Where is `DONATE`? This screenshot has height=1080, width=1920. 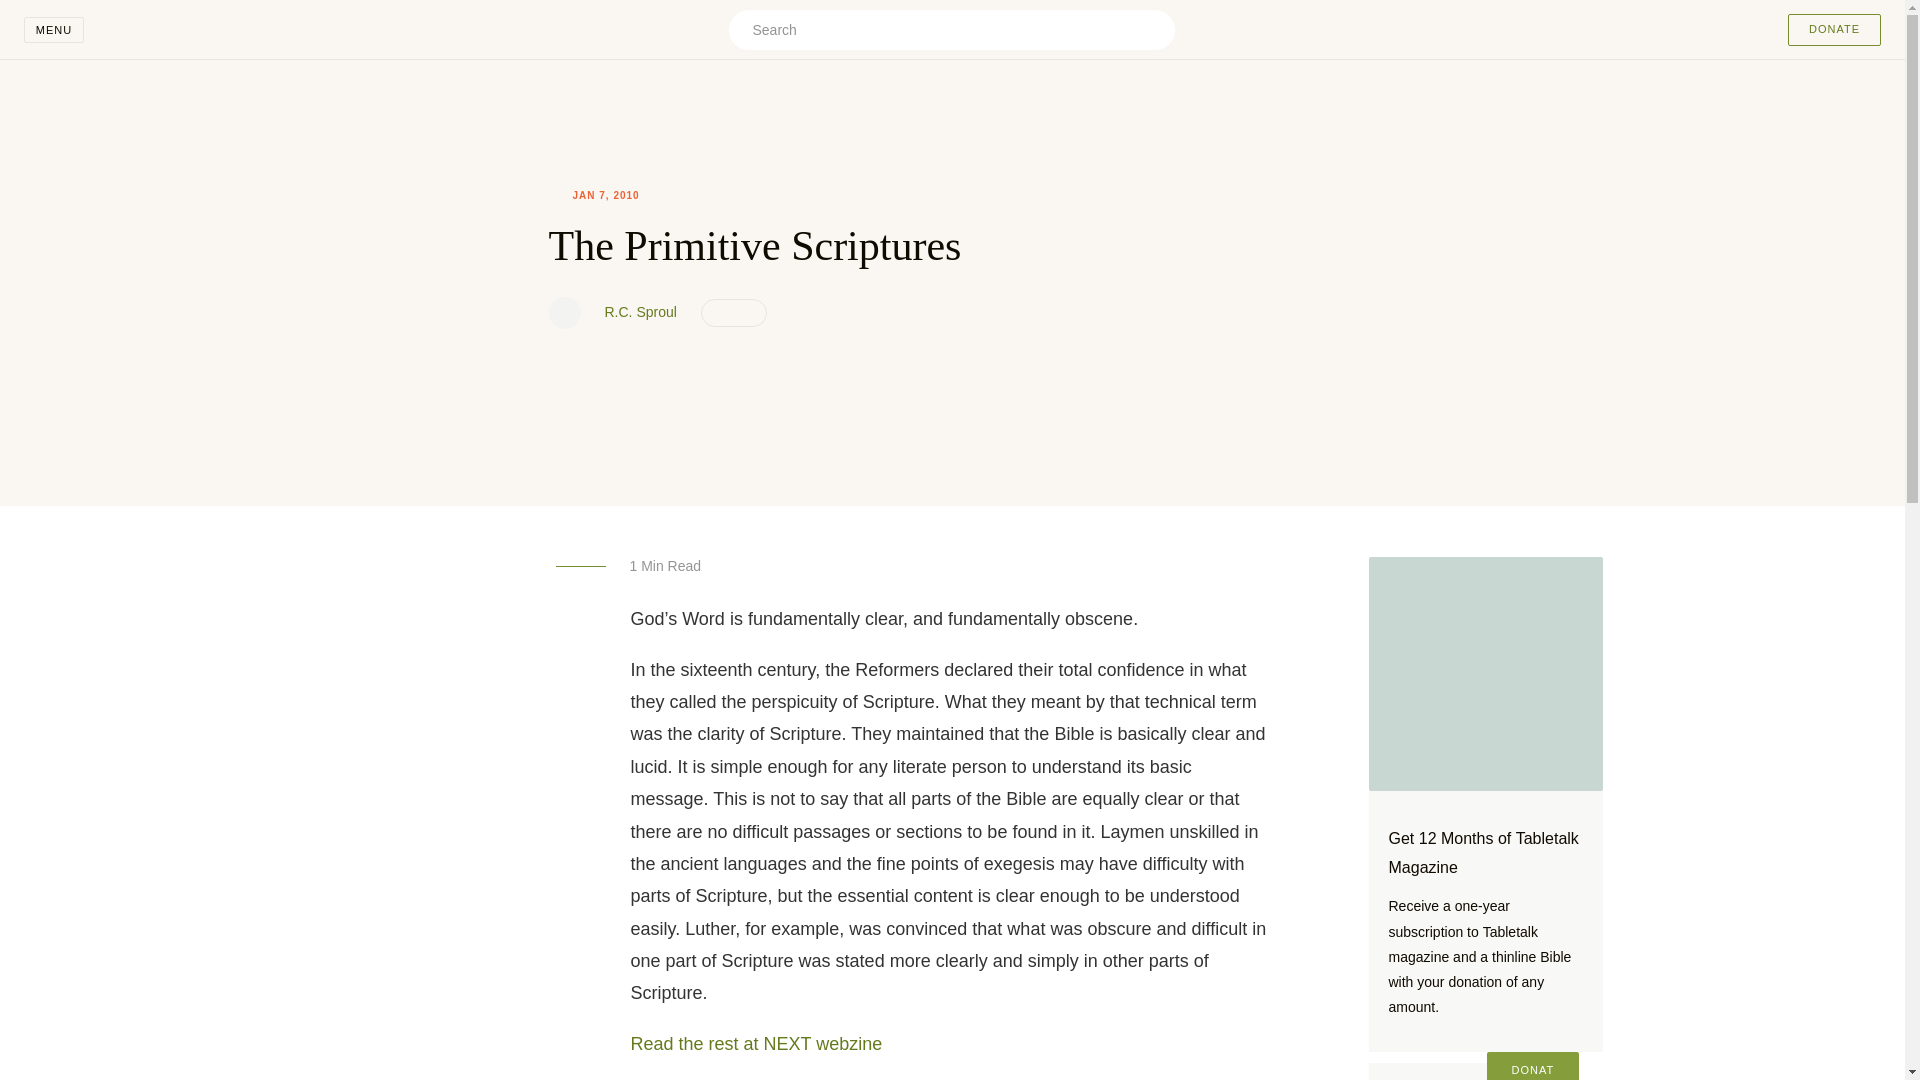 DONATE is located at coordinates (1834, 30).